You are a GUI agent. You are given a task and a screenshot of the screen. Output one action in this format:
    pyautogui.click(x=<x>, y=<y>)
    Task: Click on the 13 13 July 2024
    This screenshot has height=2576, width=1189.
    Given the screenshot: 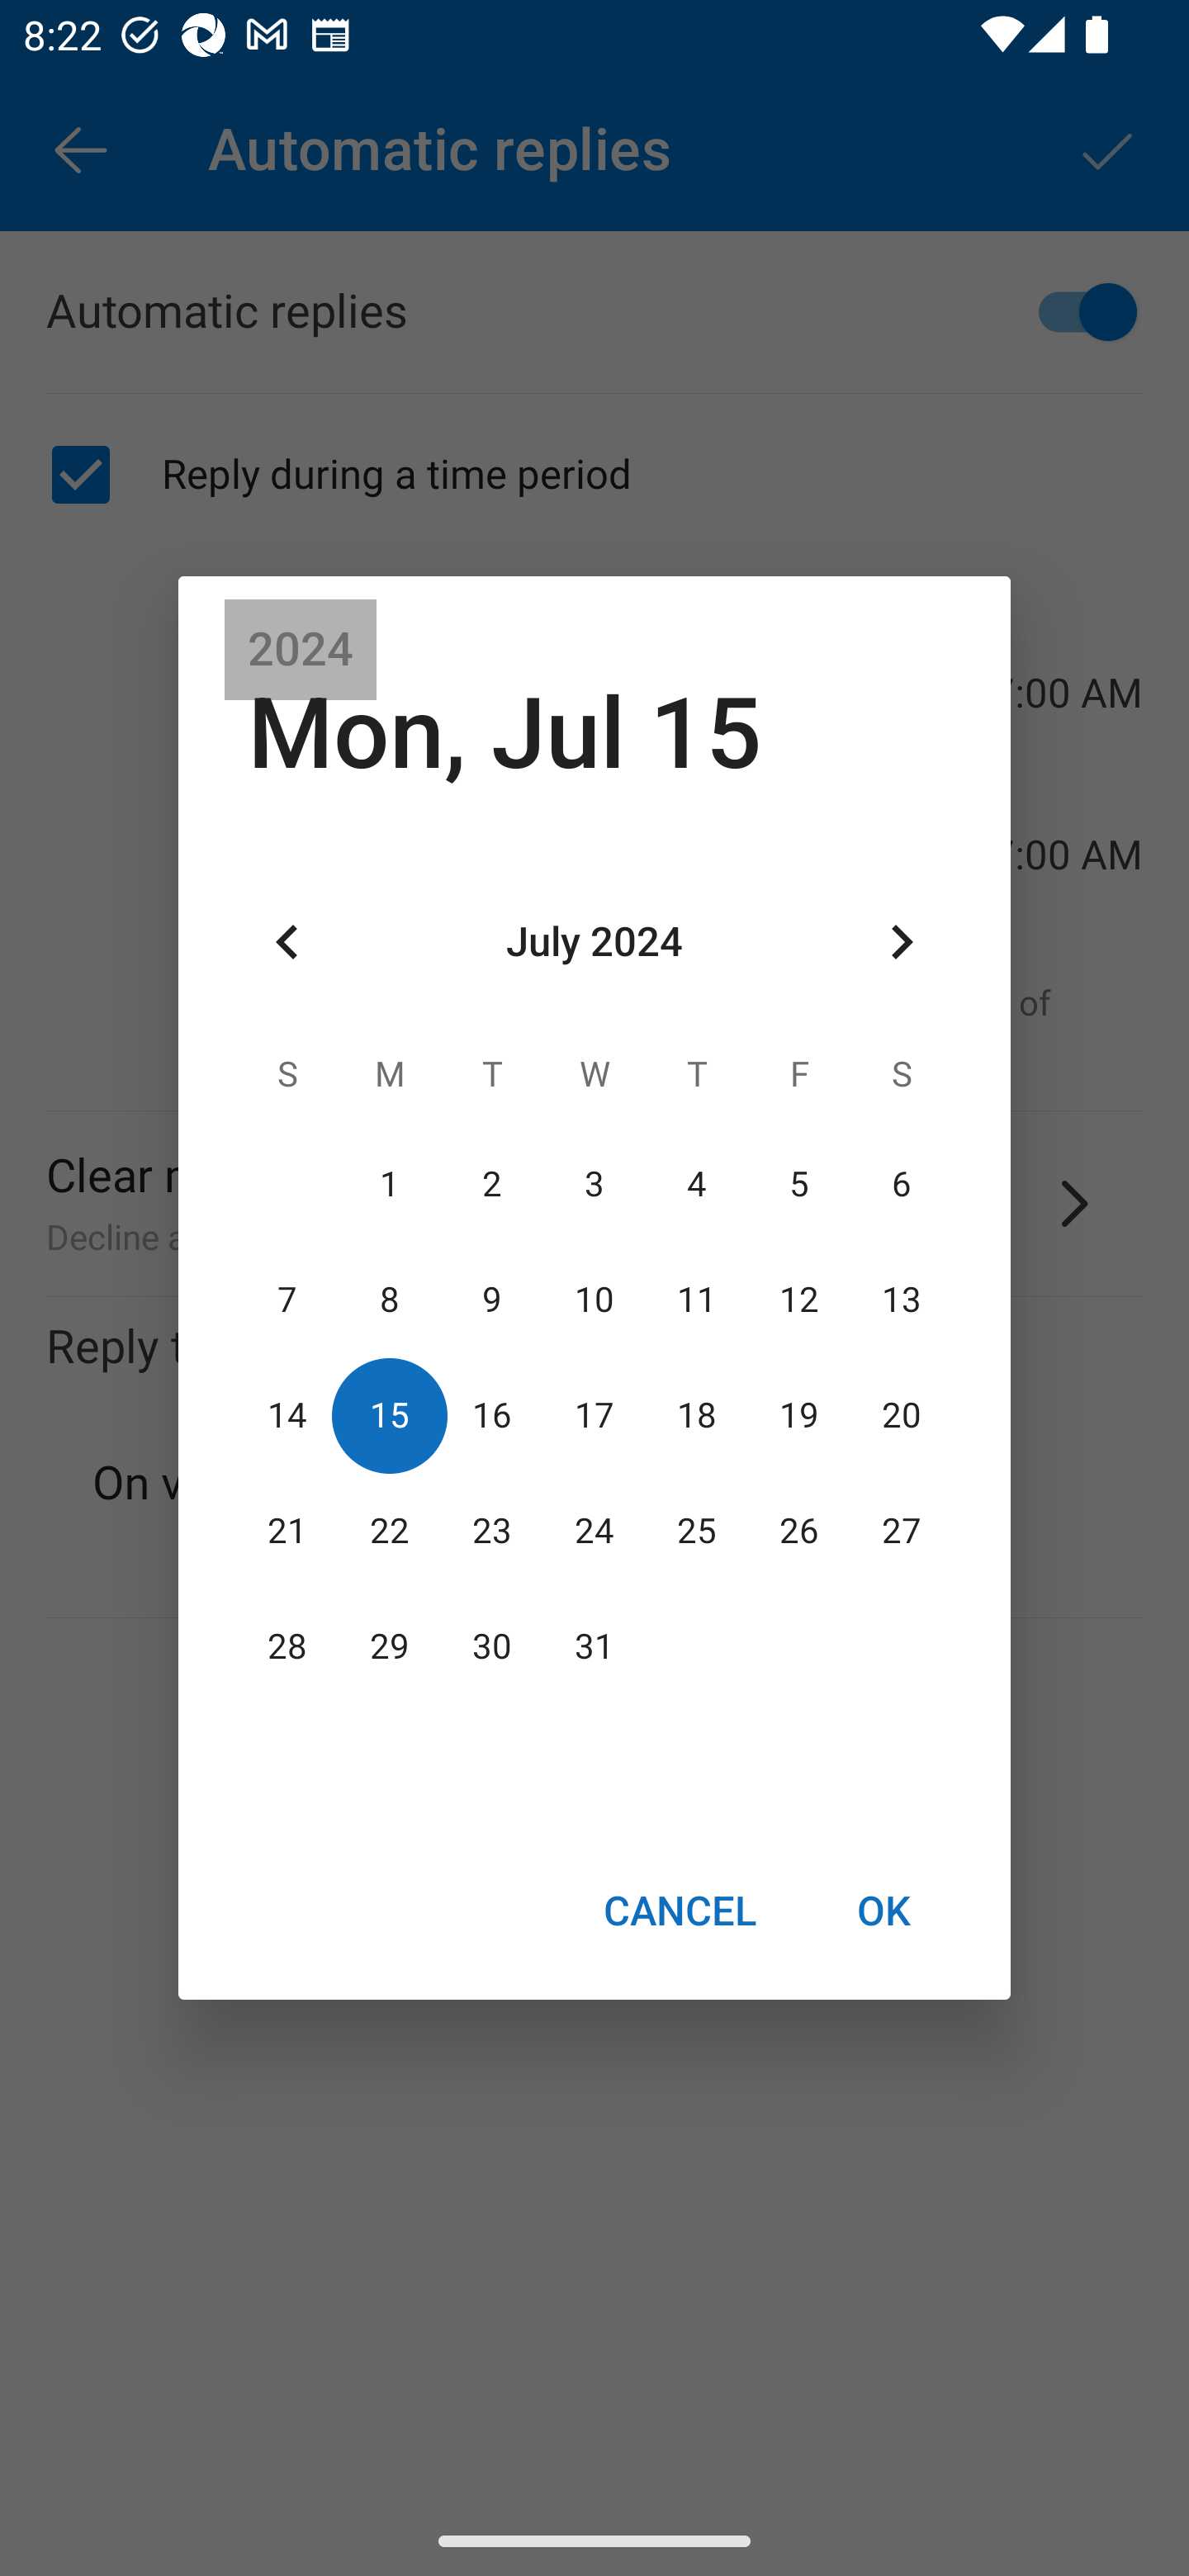 What is the action you would take?
    pyautogui.click(x=901, y=1300)
    